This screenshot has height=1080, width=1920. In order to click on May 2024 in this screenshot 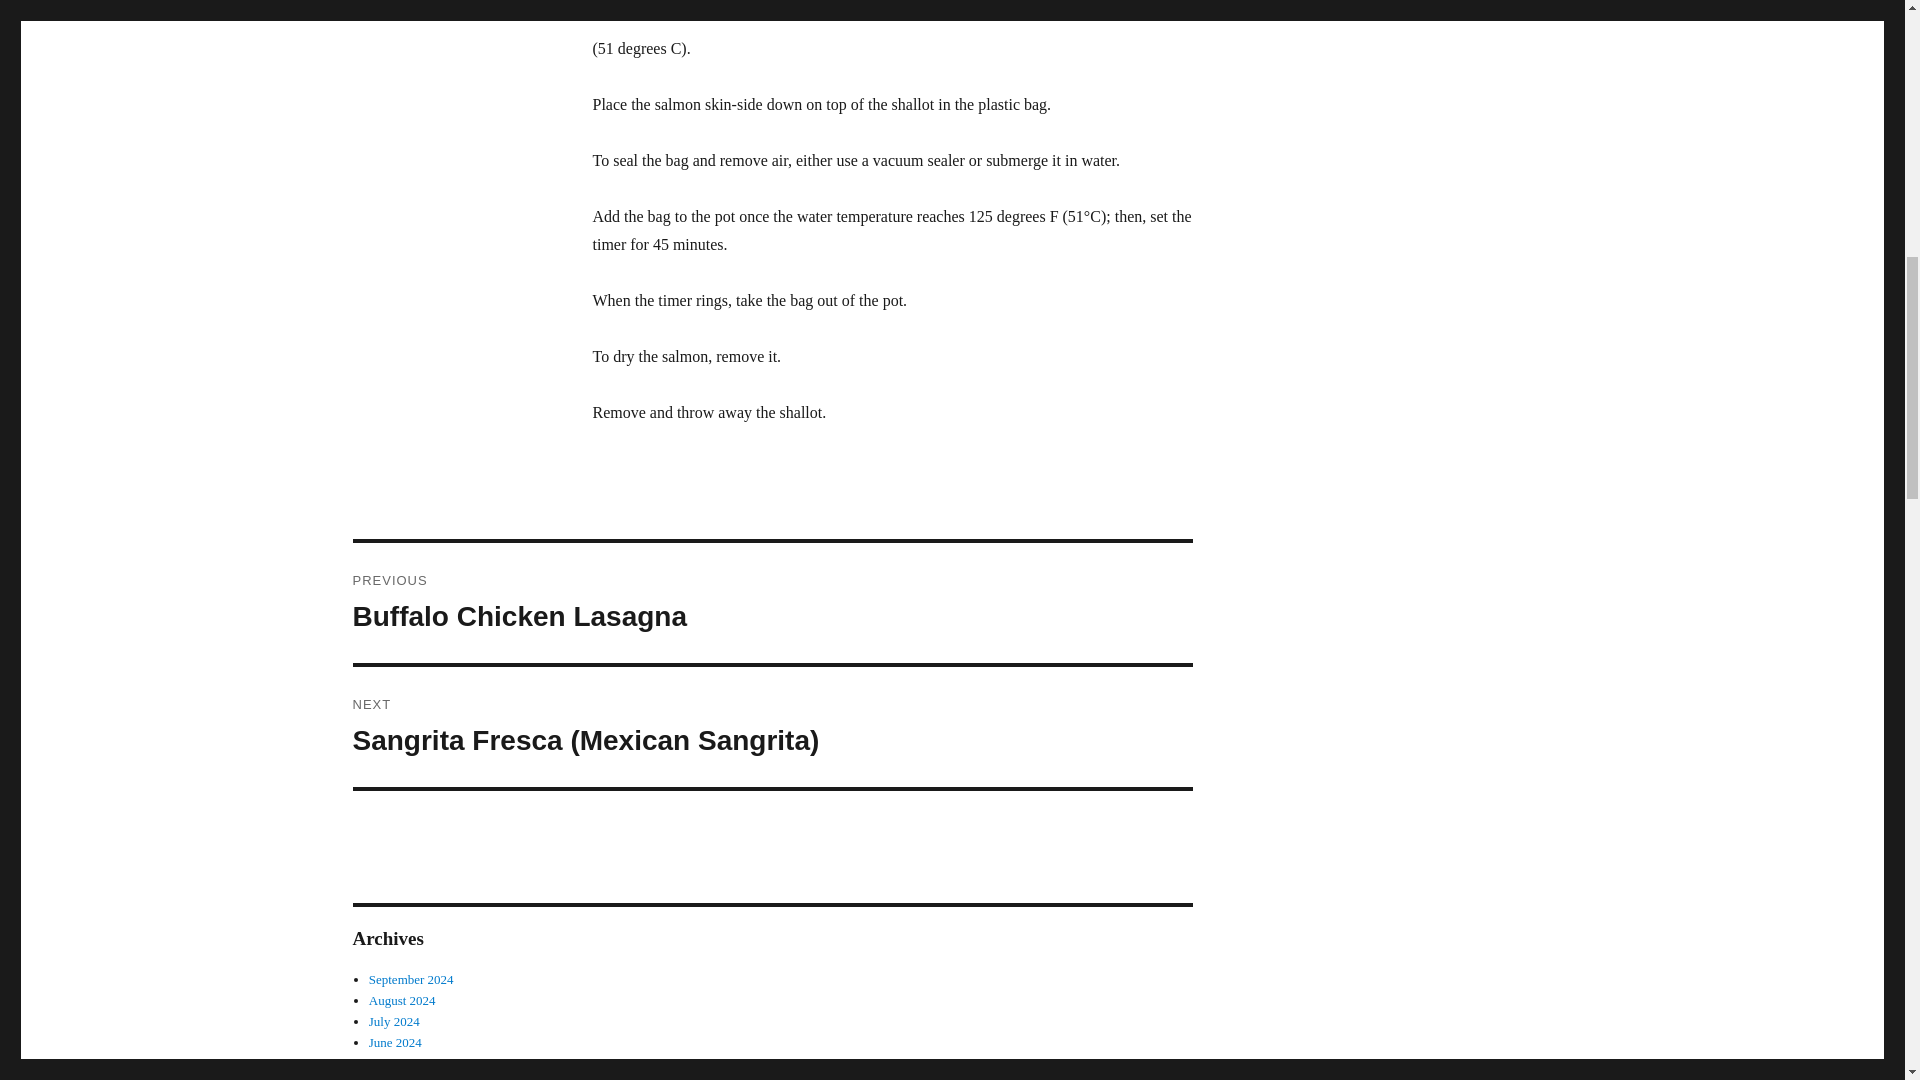, I will do `click(395, 1064)`.